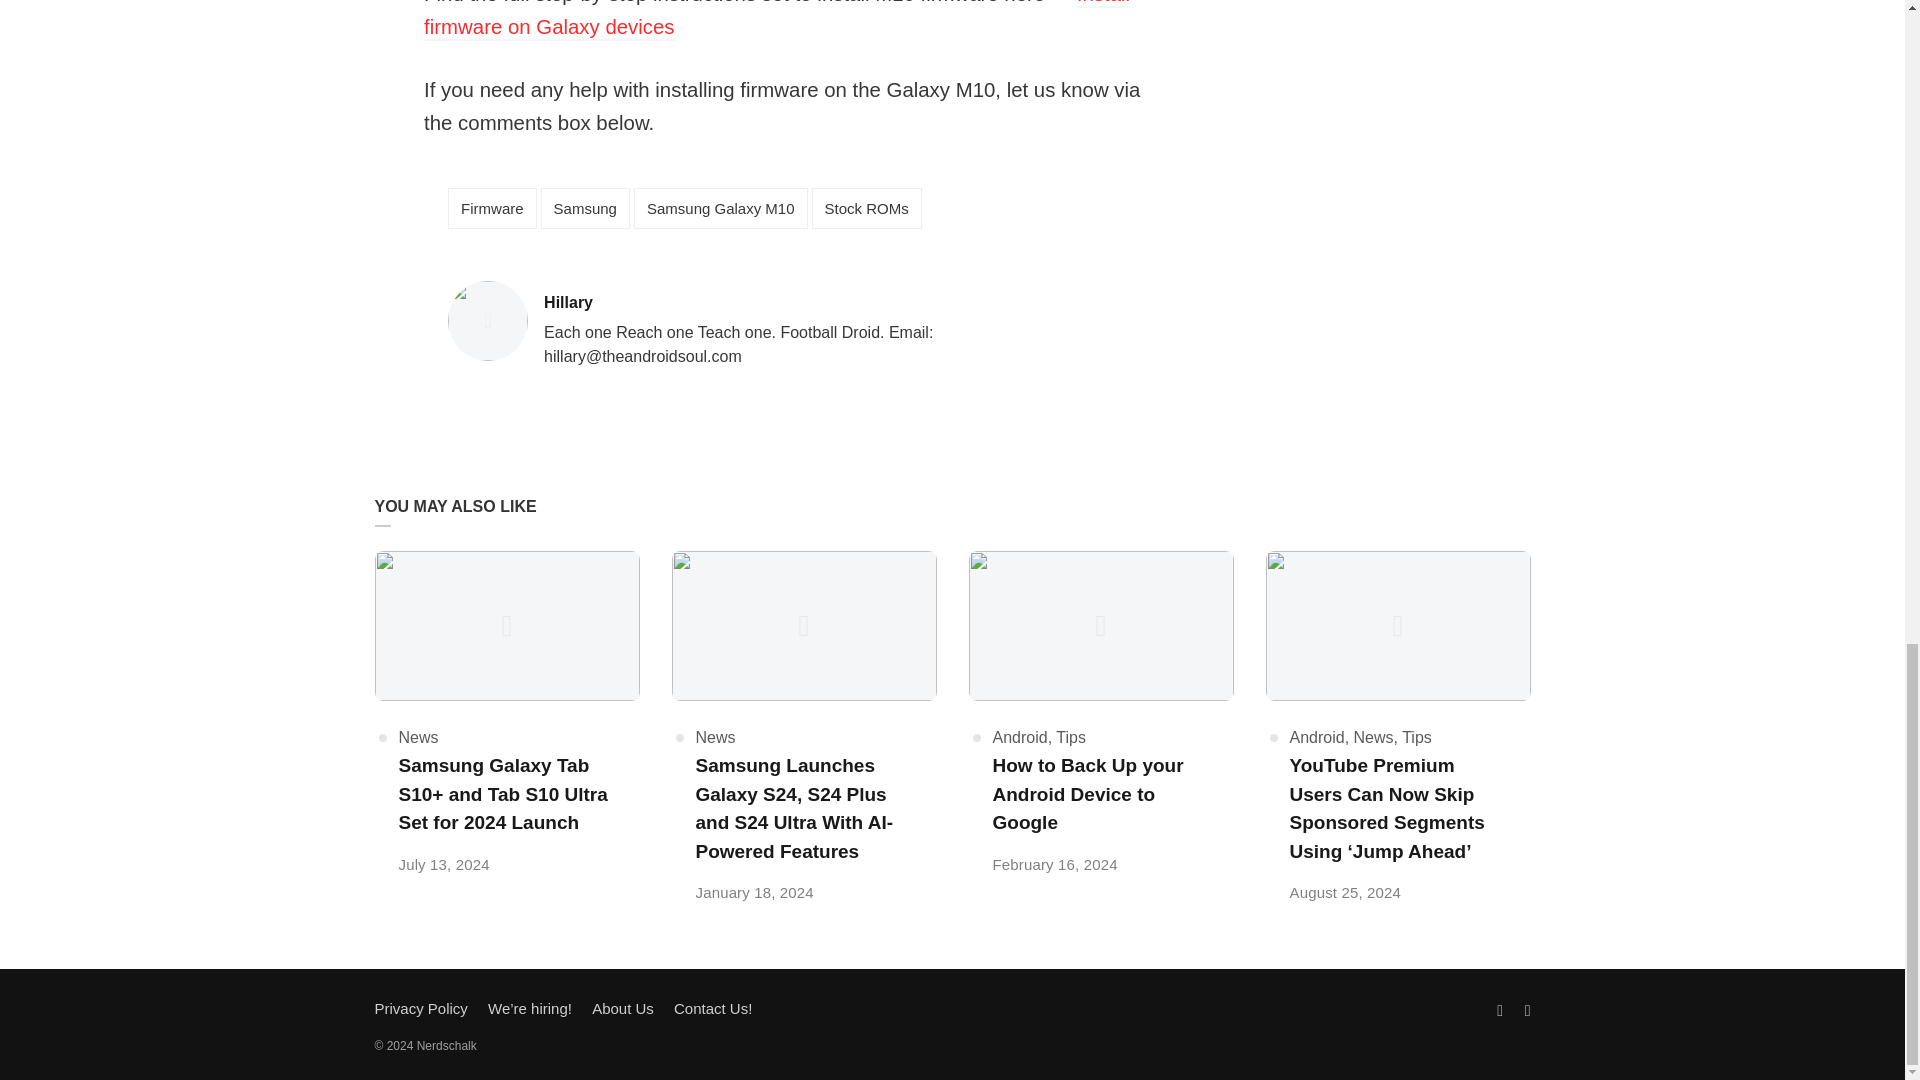  Describe the element at coordinates (585, 208) in the screenshot. I see `News` at that location.